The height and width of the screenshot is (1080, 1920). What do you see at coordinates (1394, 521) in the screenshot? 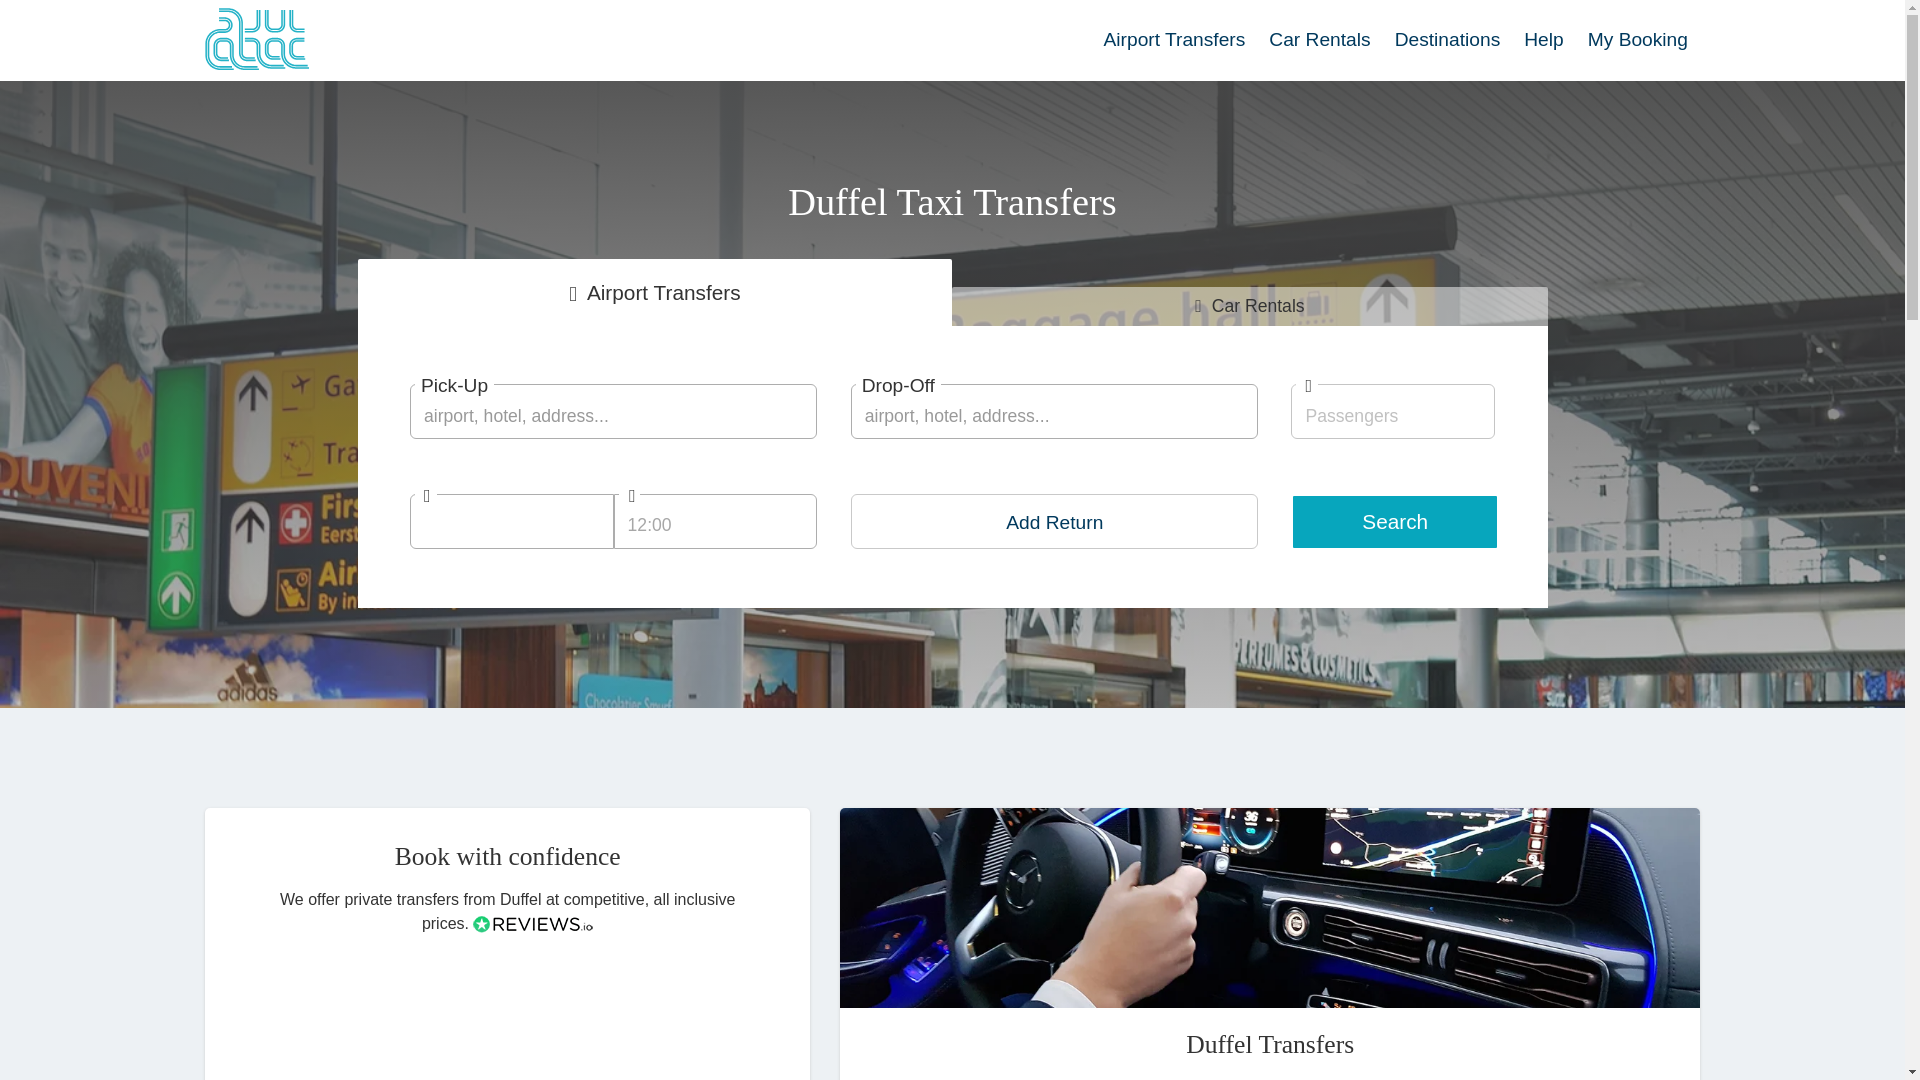
I see `Search` at bounding box center [1394, 521].